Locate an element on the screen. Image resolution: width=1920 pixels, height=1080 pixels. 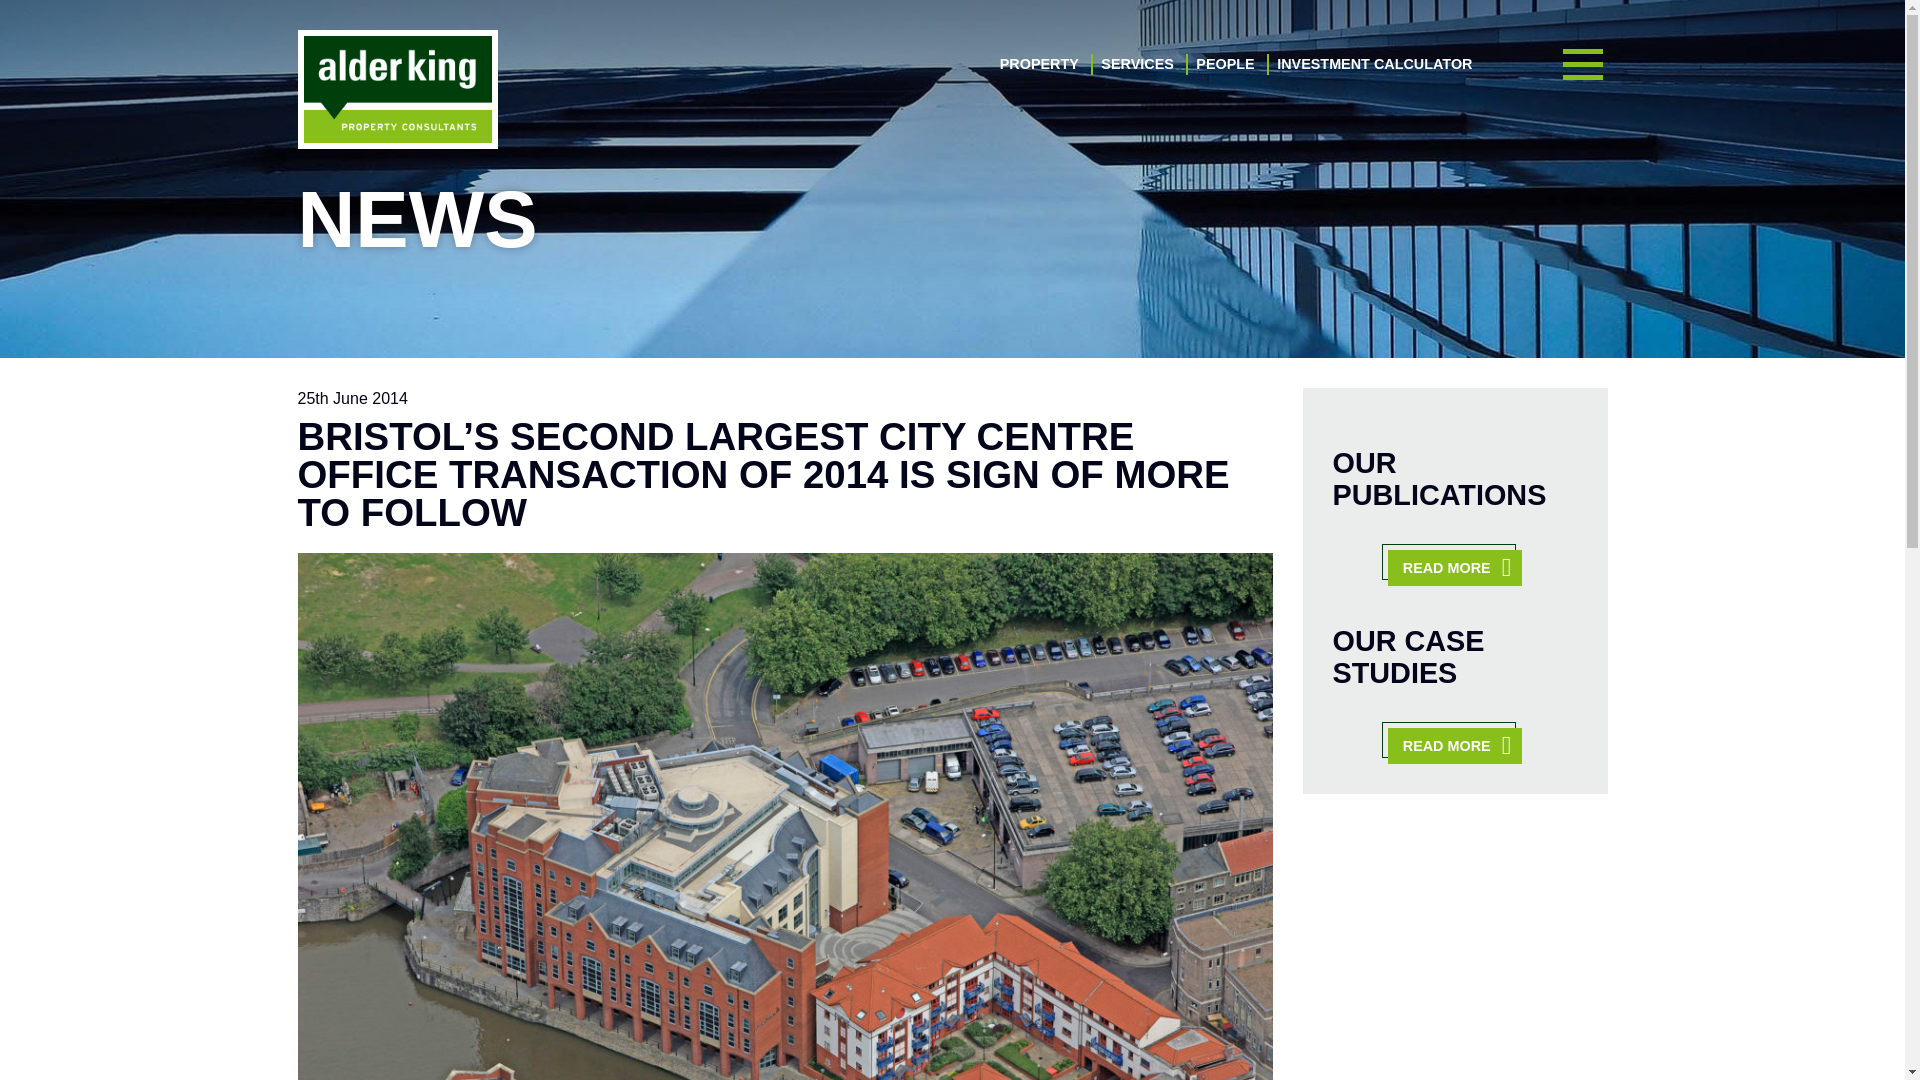
INVESTMENT CALCULATOR is located at coordinates (1374, 64).